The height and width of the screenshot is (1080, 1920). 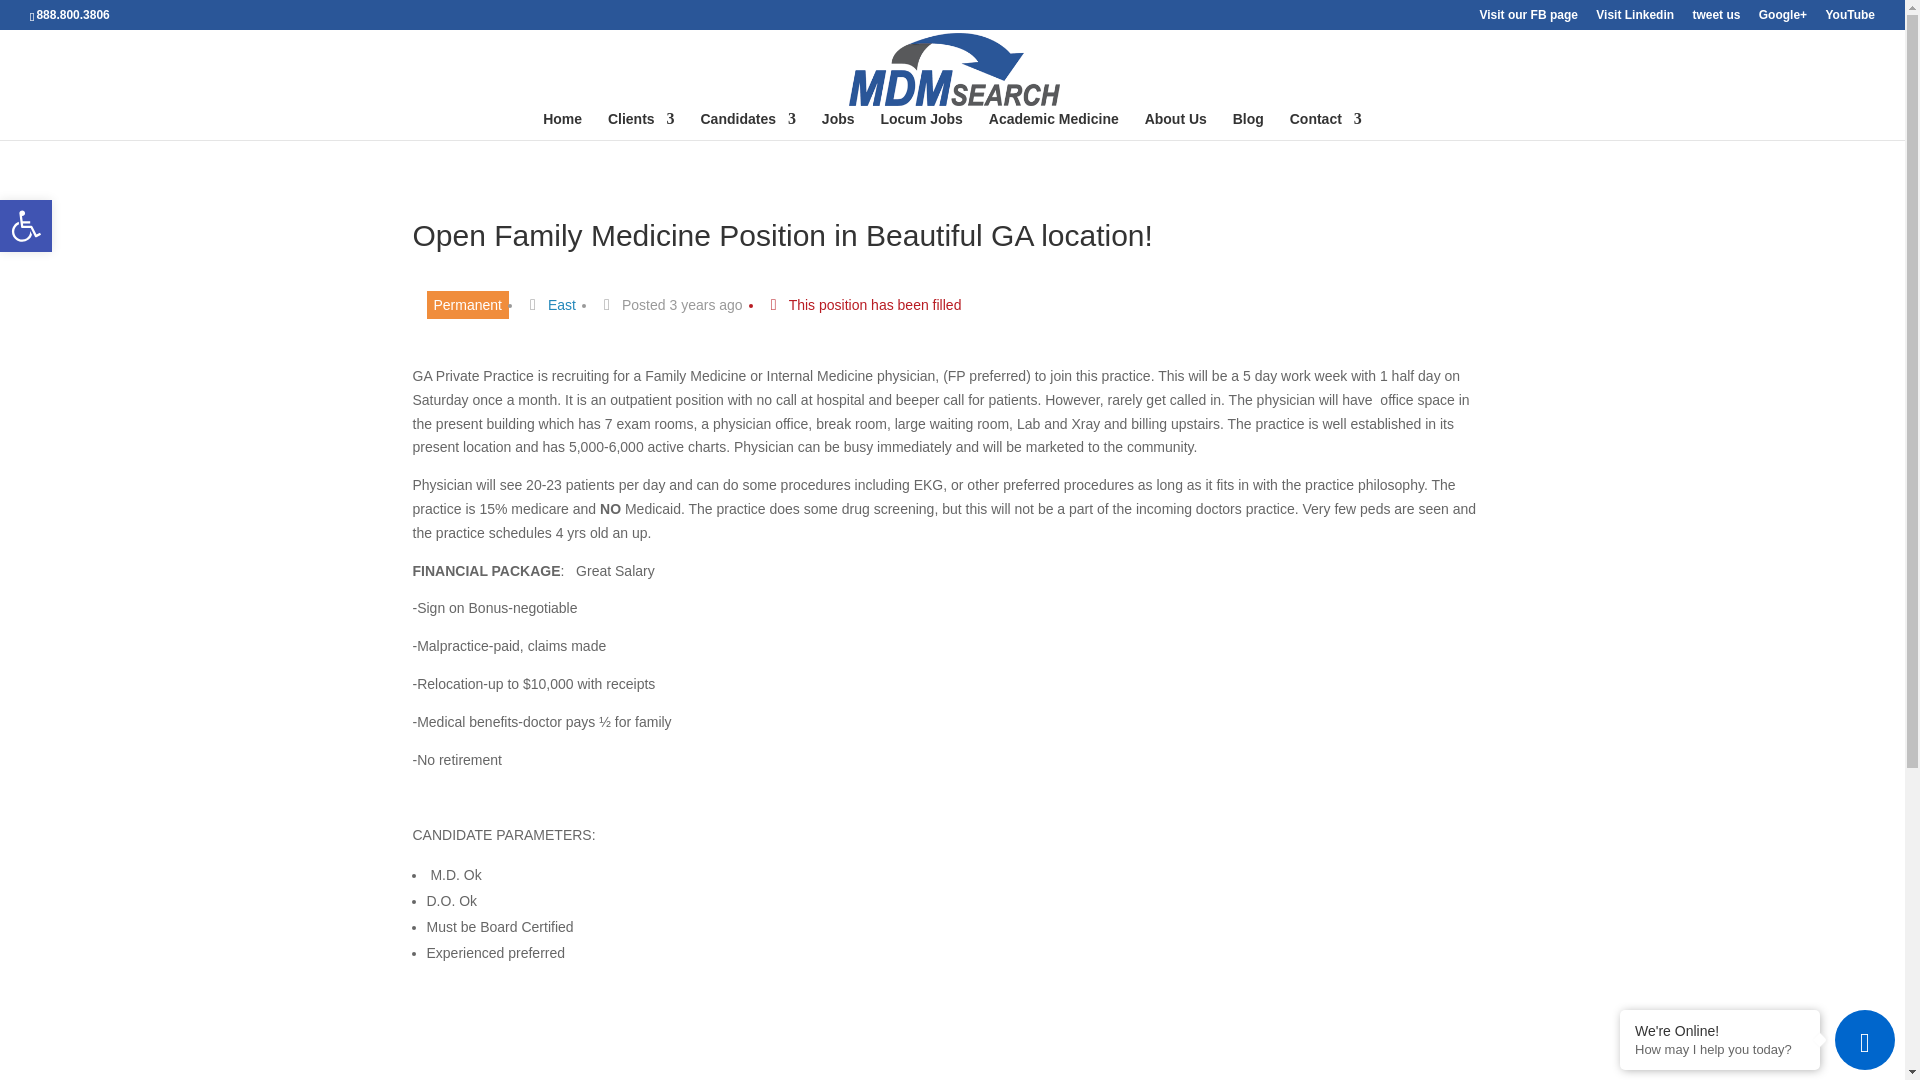 I want to click on Accessibility Tools, so click(x=1248, y=126).